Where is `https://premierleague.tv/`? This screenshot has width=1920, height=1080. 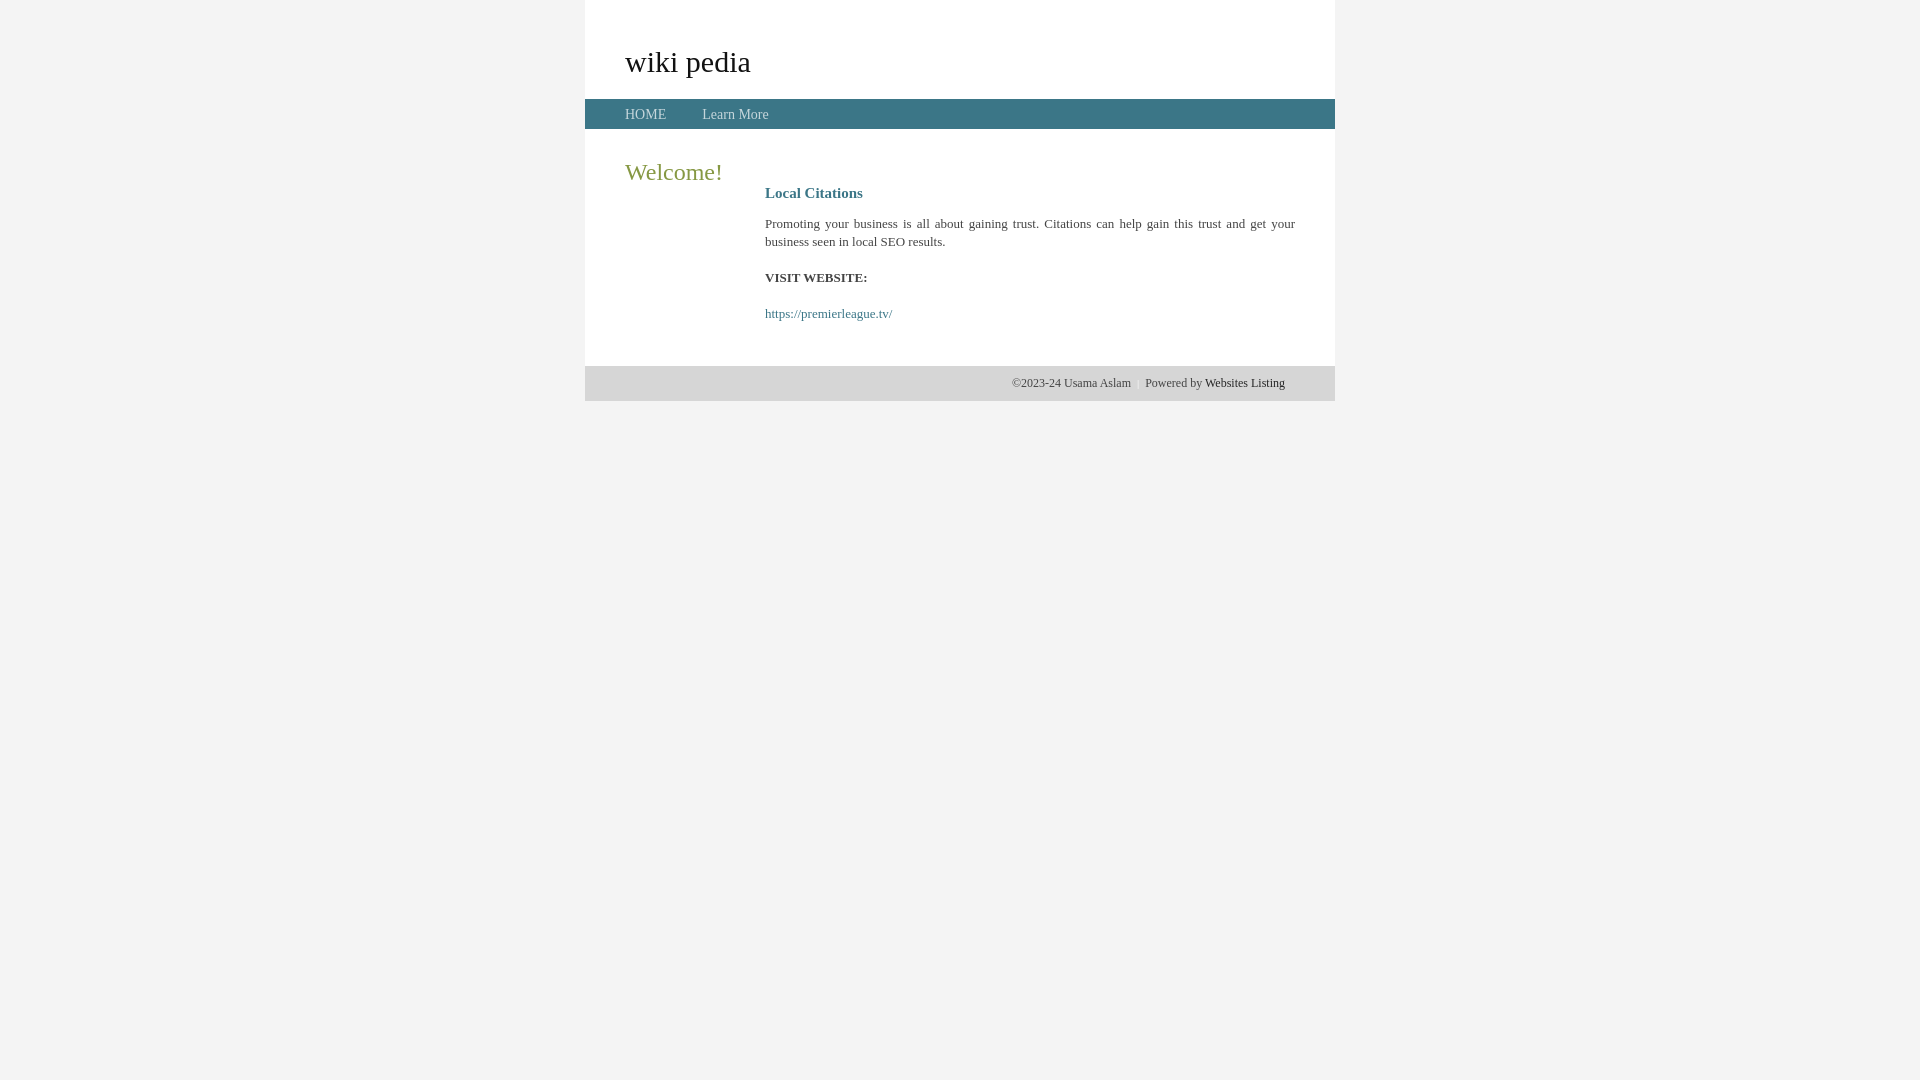
https://premierleague.tv/ is located at coordinates (828, 314).